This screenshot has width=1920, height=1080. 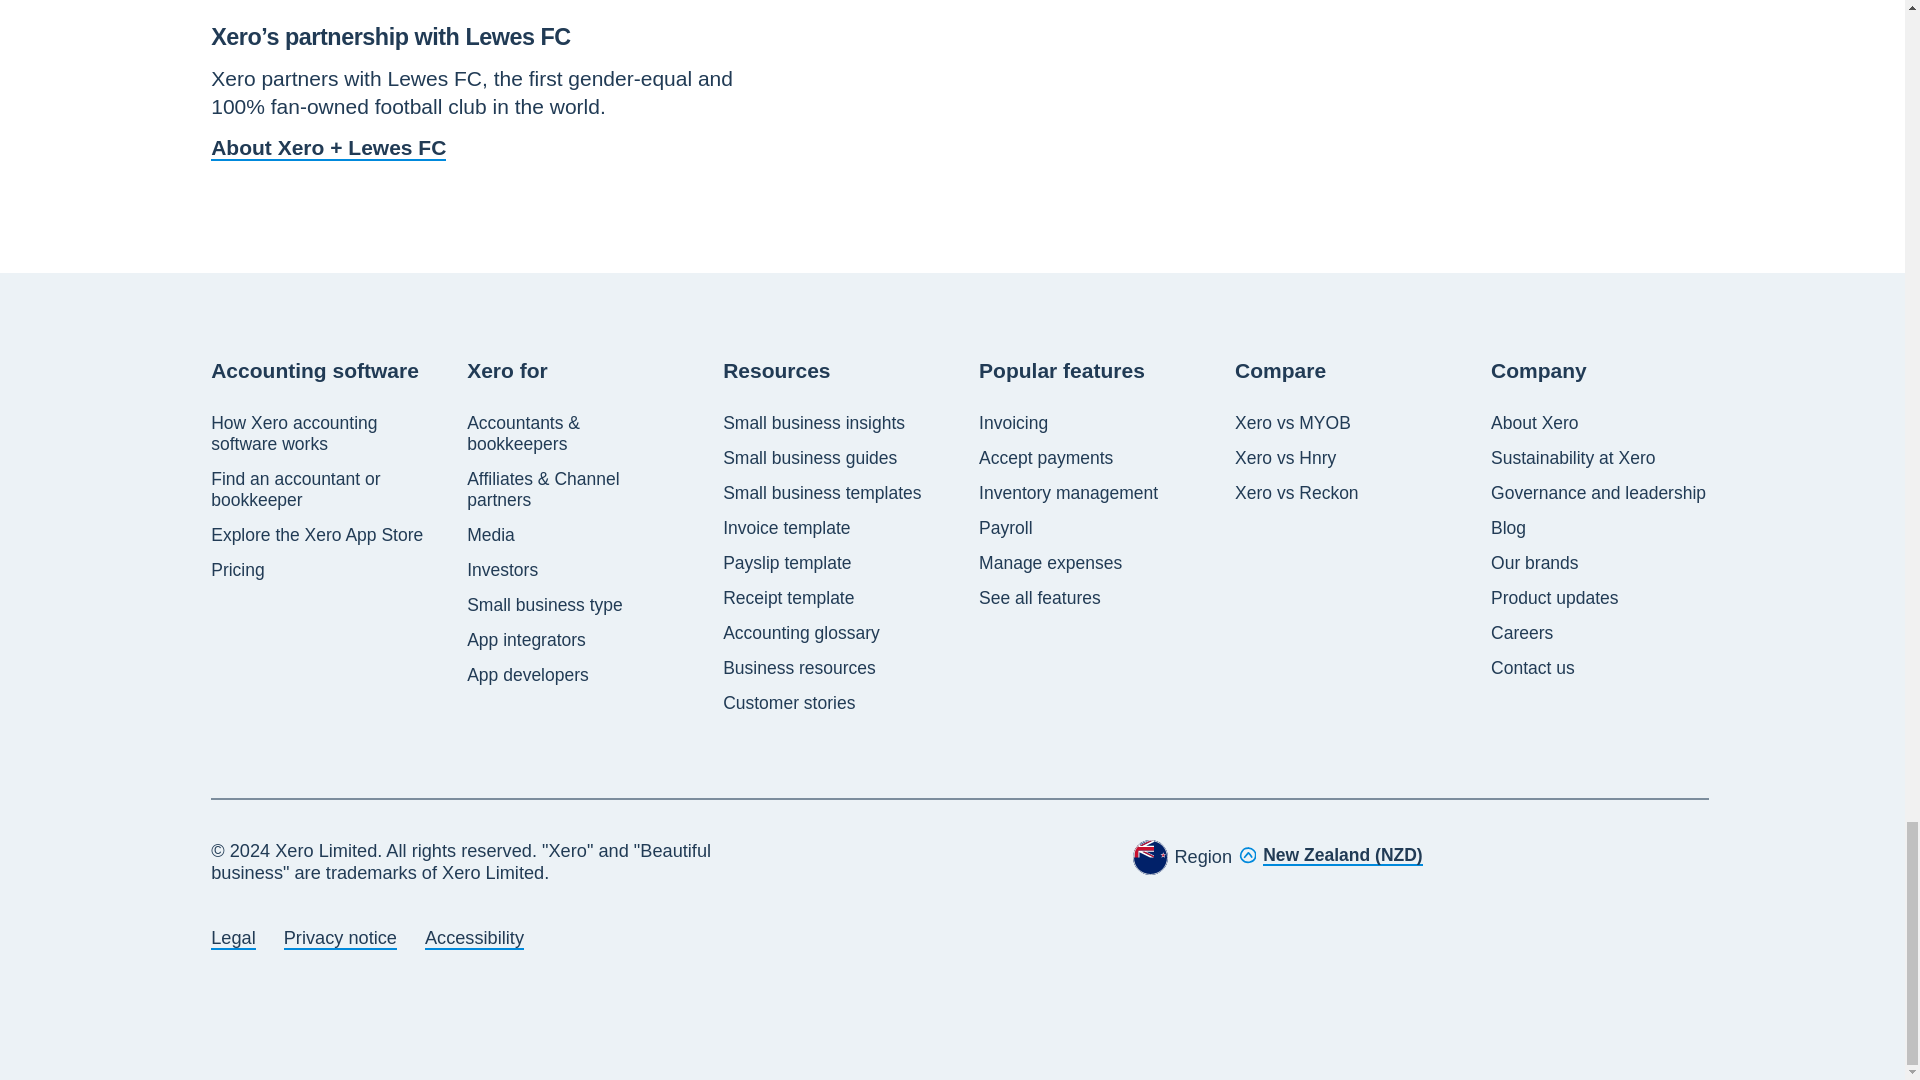 What do you see at coordinates (502, 570) in the screenshot?
I see `Investors` at bounding box center [502, 570].